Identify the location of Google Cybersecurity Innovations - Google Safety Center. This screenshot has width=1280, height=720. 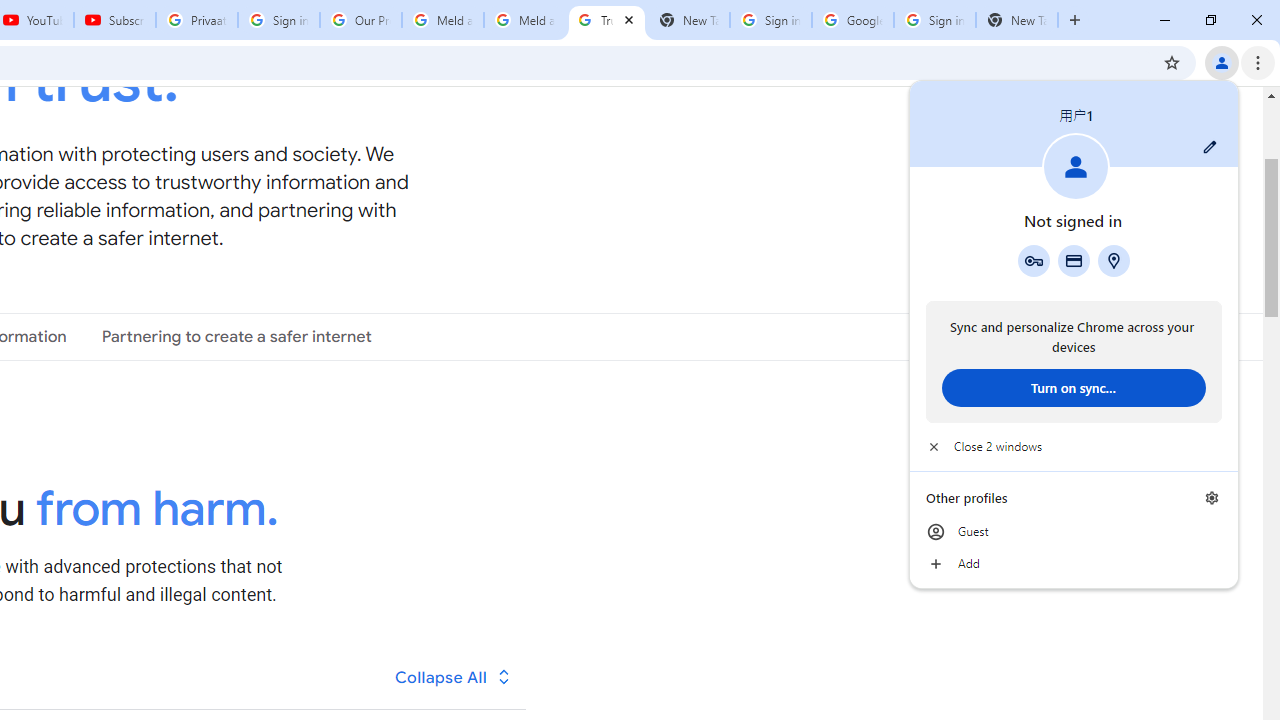
(852, 20).